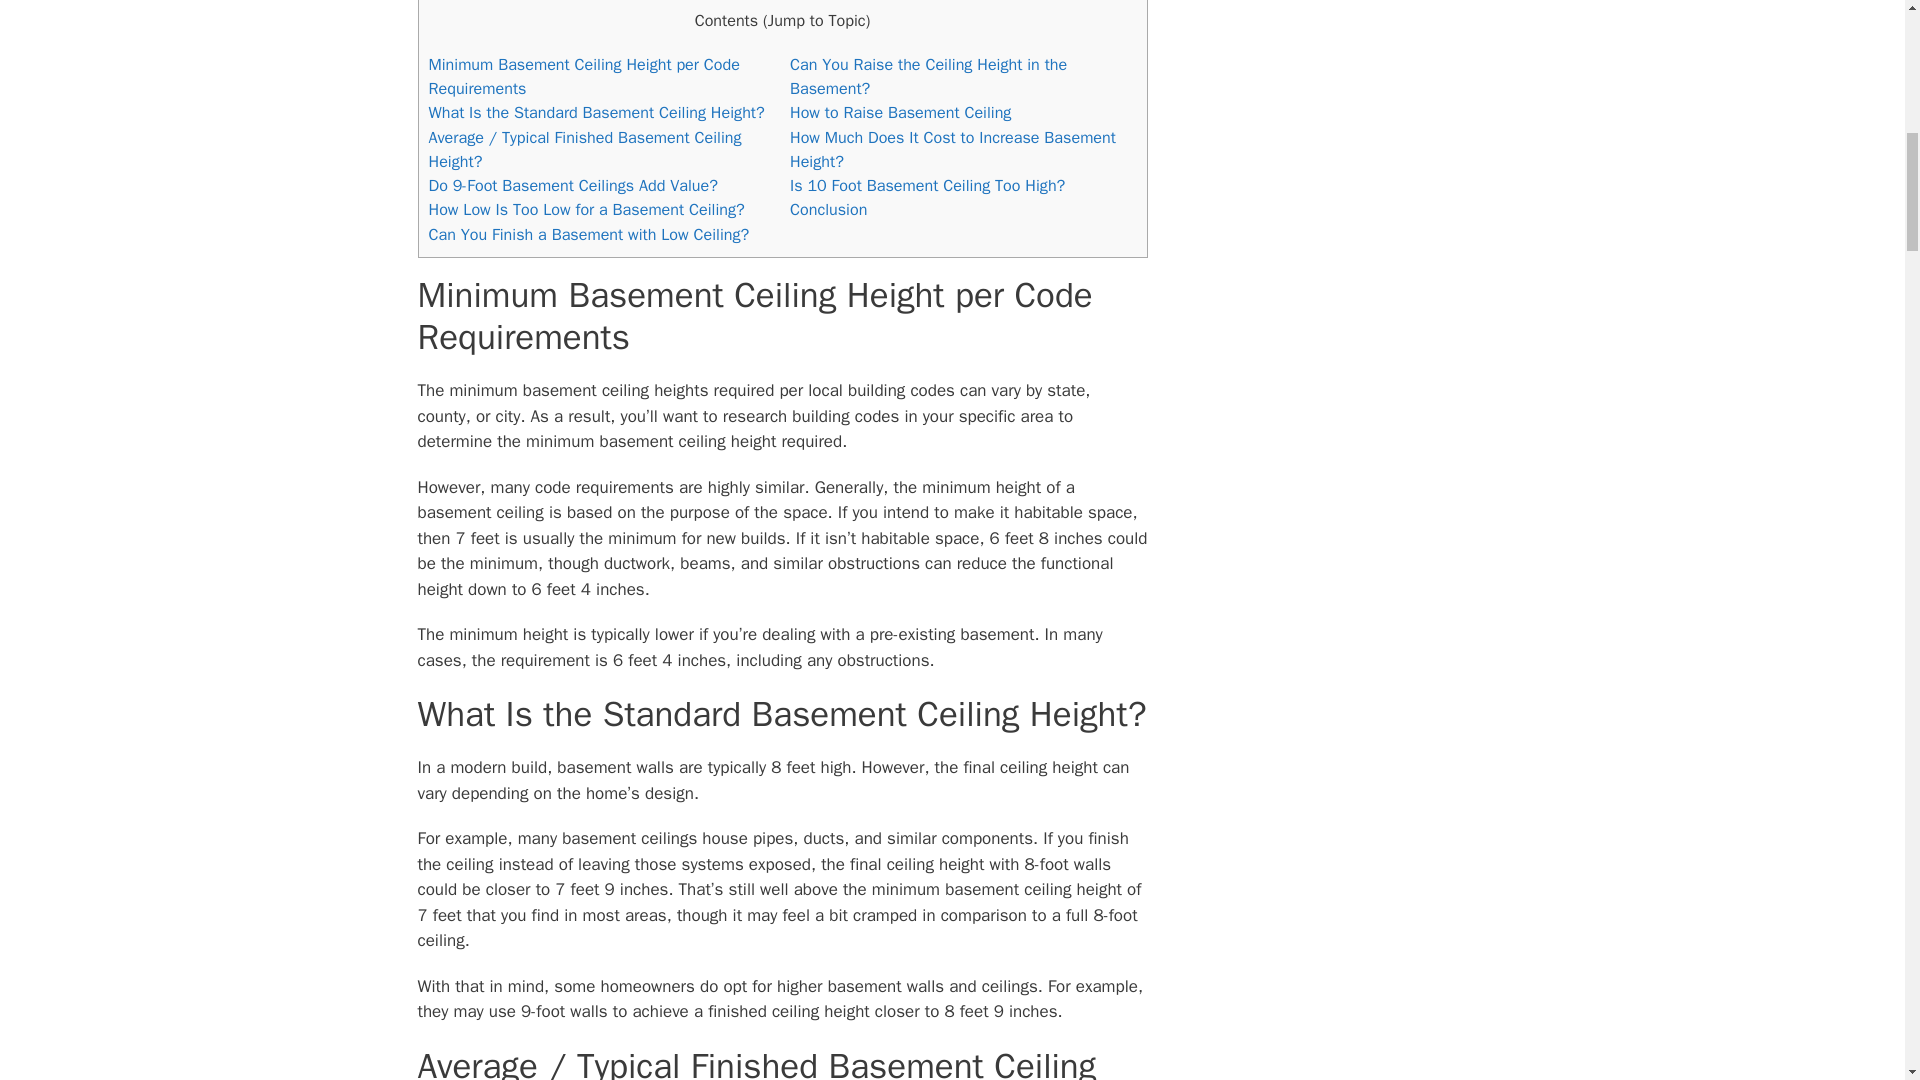 The height and width of the screenshot is (1080, 1920). I want to click on Is 10 Foot Basement Ceiling Too High?, so click(927, 184).